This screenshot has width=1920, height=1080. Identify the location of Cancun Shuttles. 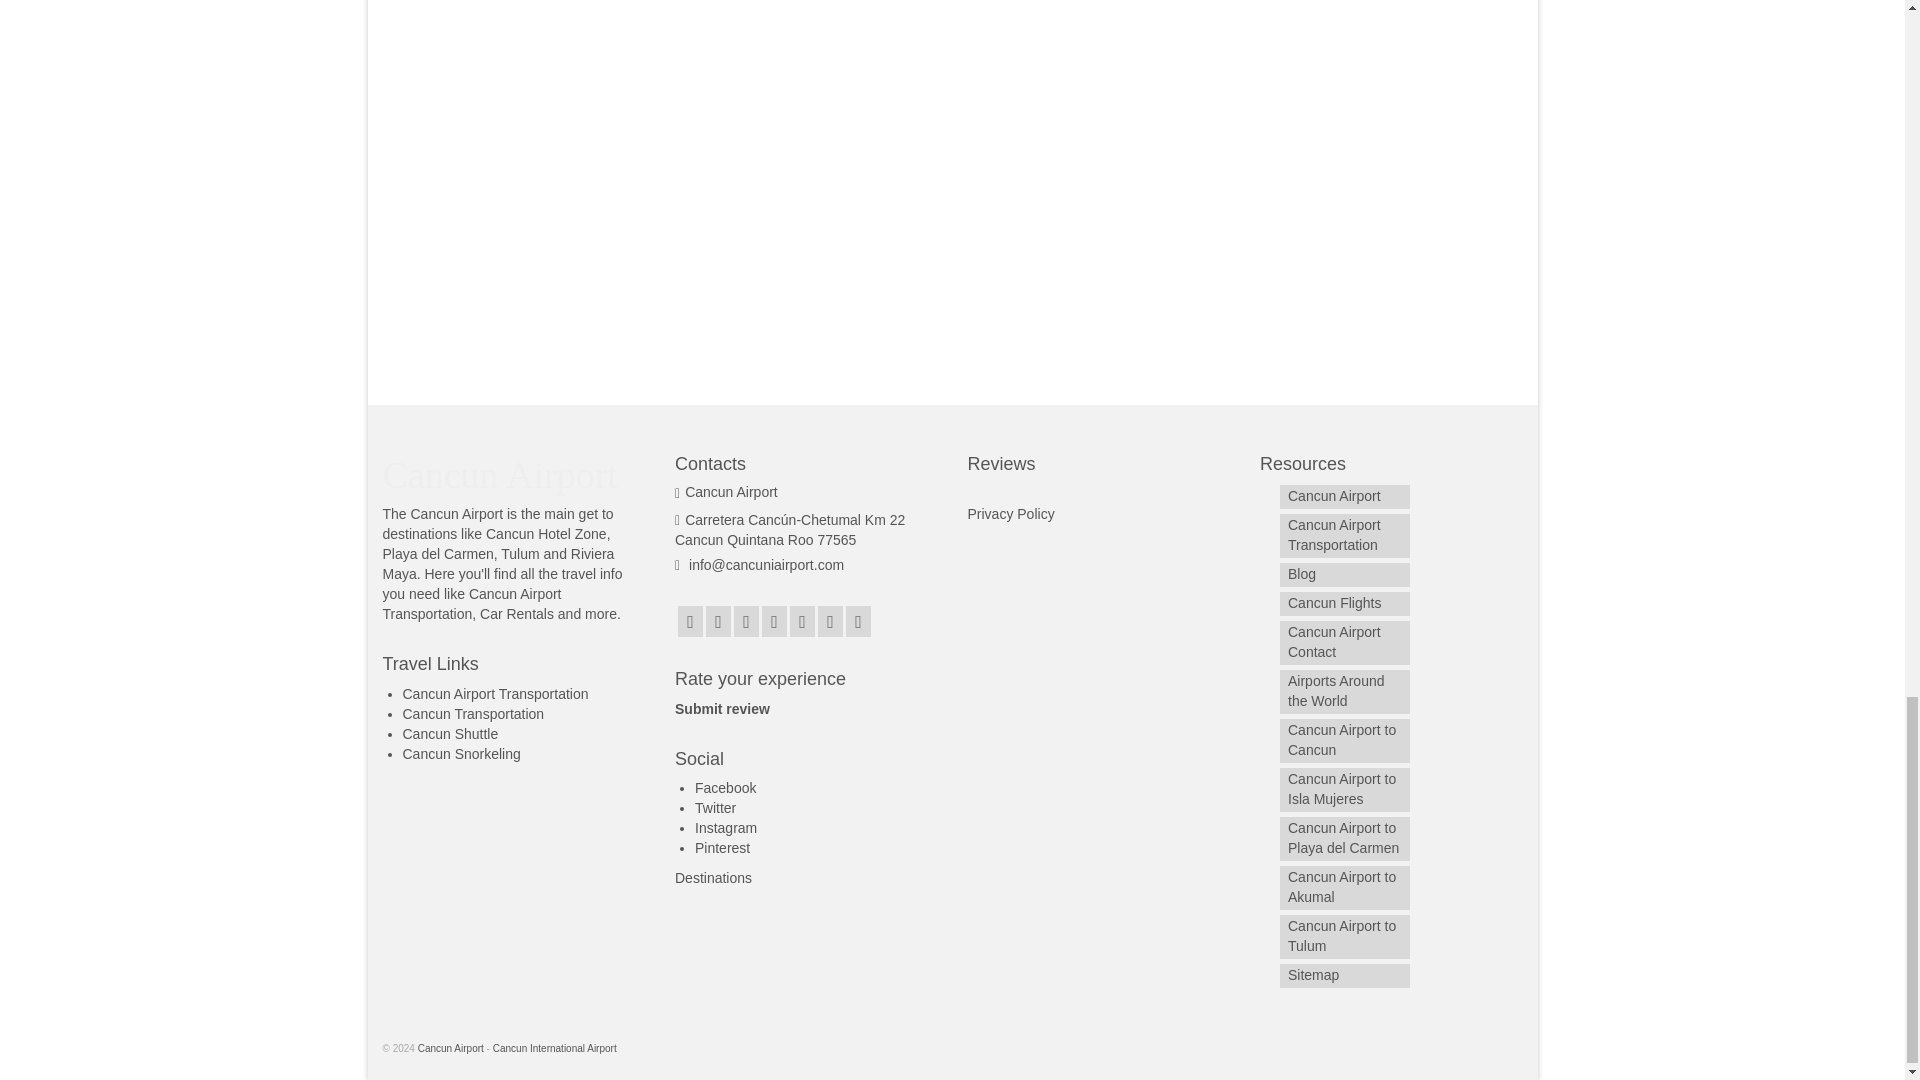
(449, 733).